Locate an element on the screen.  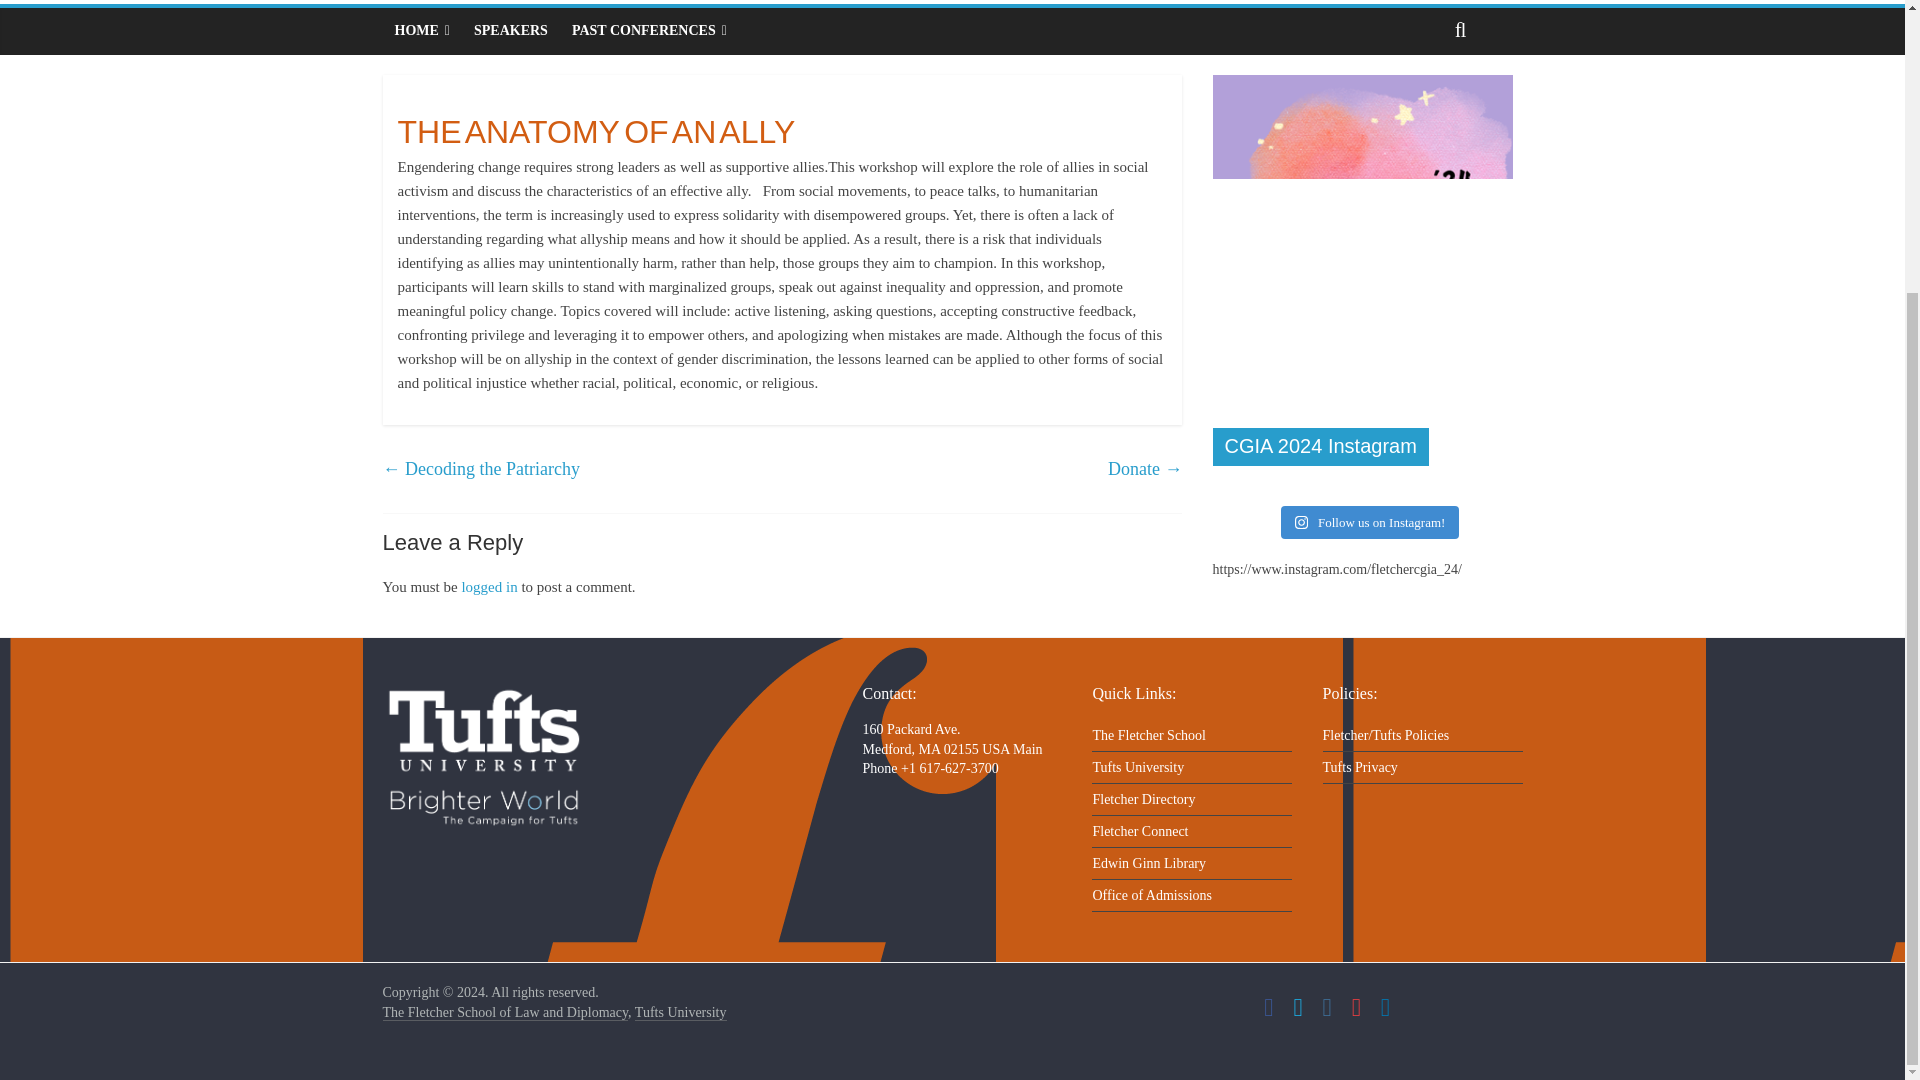
PAST CONFERENCES is located at coordinates (650, 30).